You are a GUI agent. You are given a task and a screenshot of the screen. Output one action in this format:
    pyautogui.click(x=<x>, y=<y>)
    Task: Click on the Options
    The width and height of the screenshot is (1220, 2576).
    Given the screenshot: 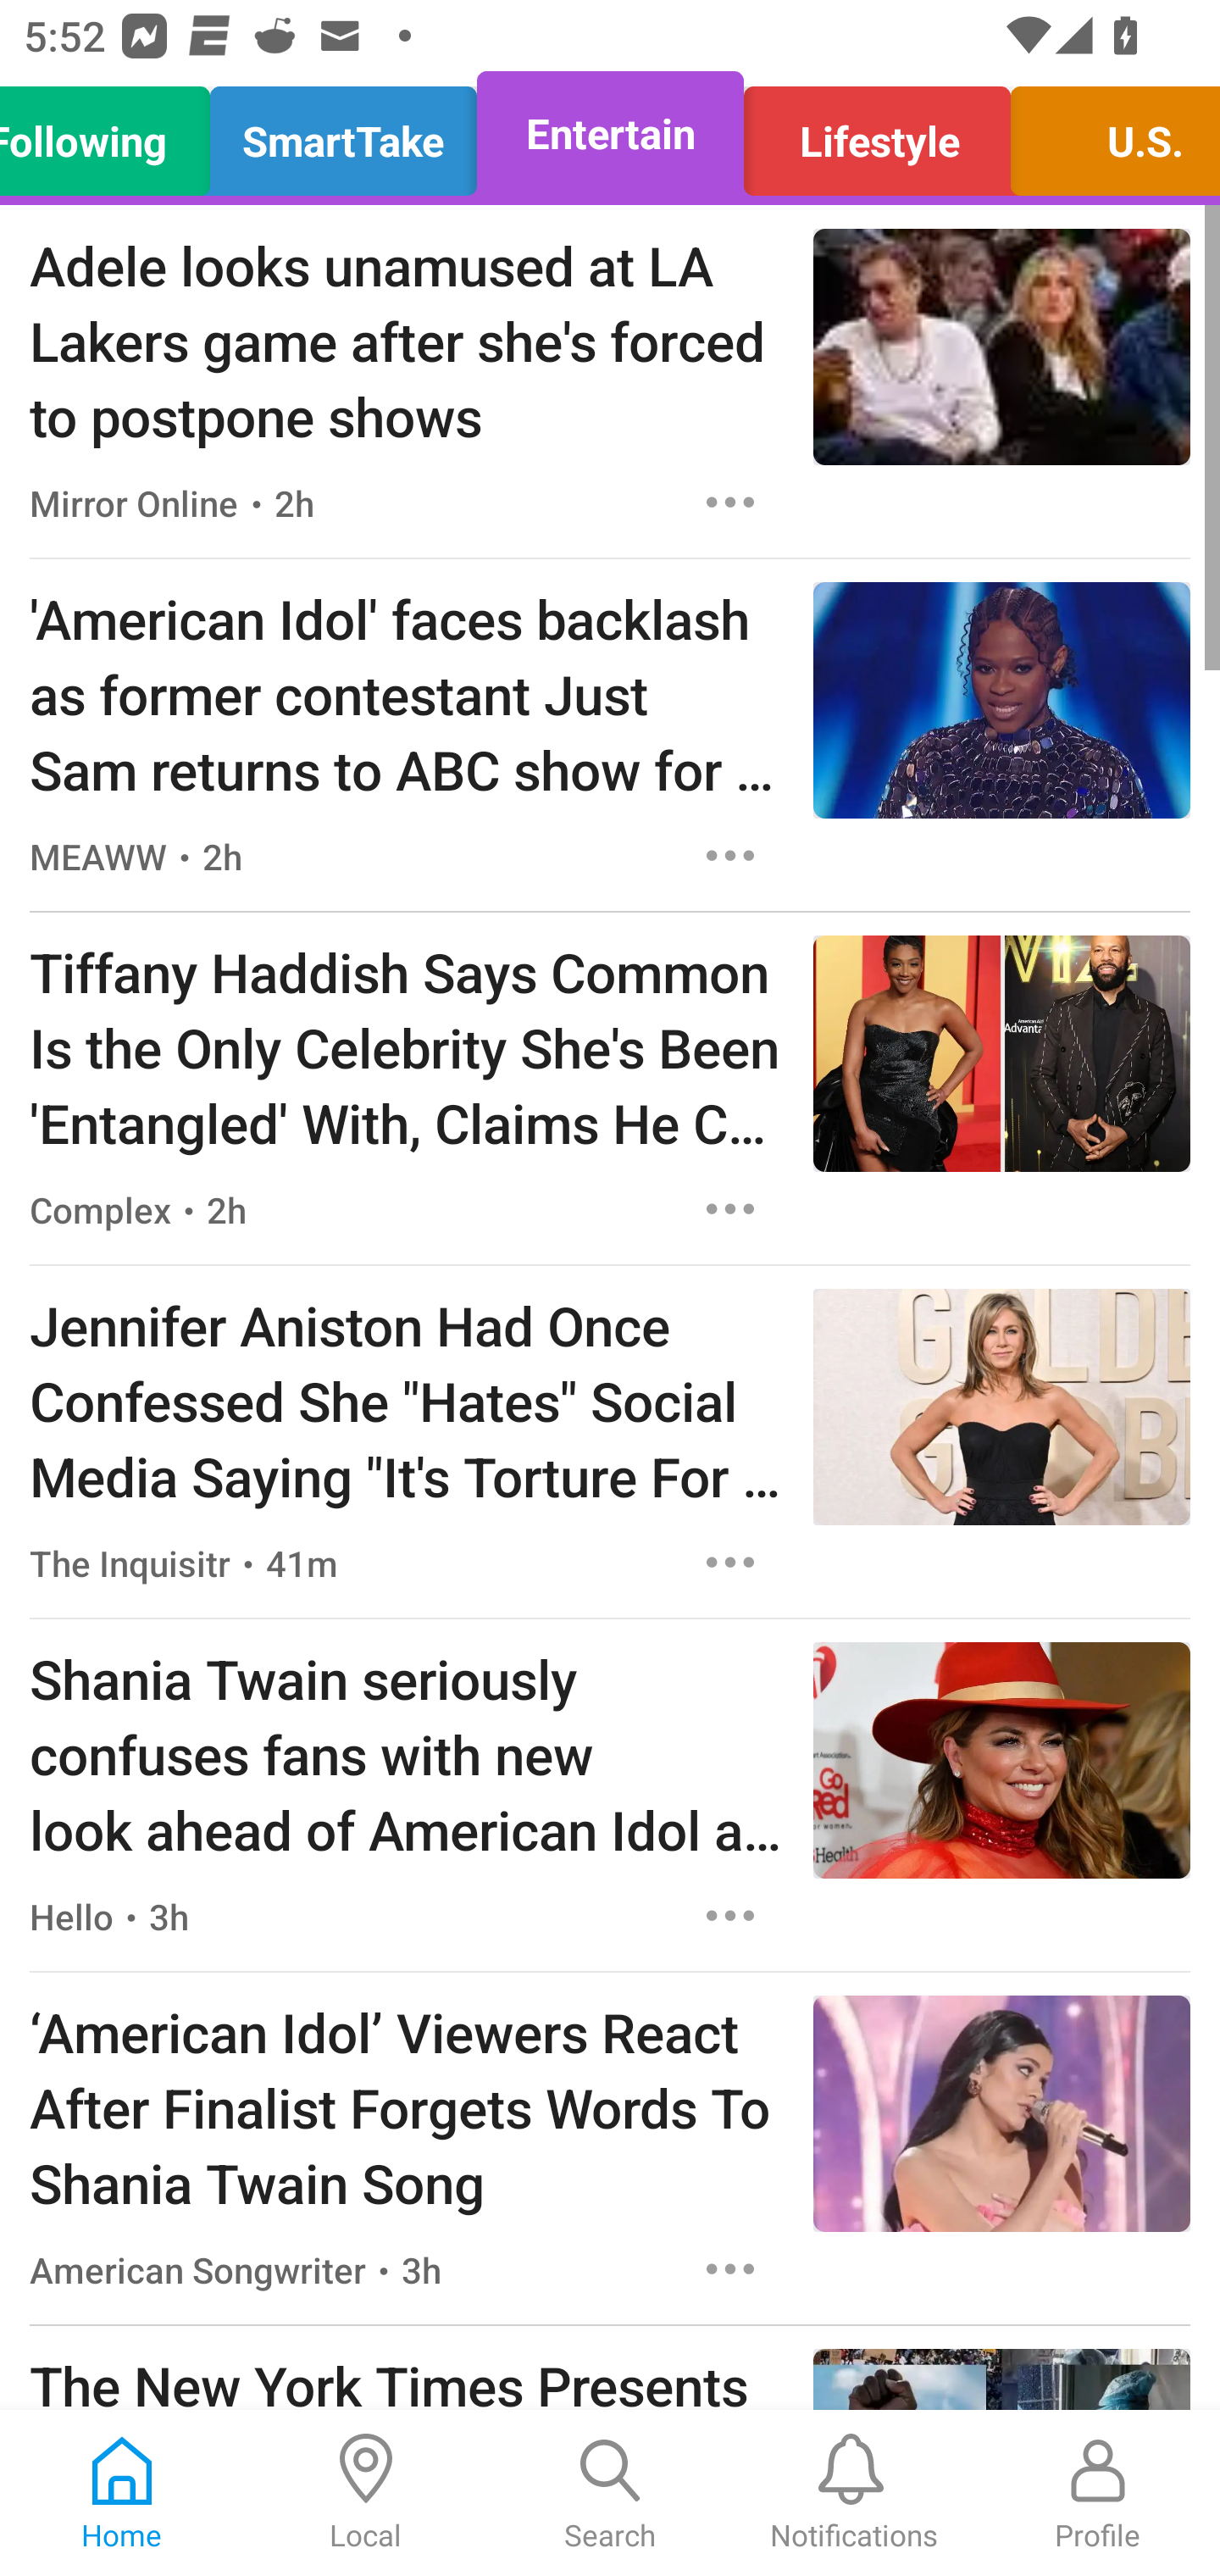 What is the action you would take?
    pyautogui.click(x=730, y=1209)
    